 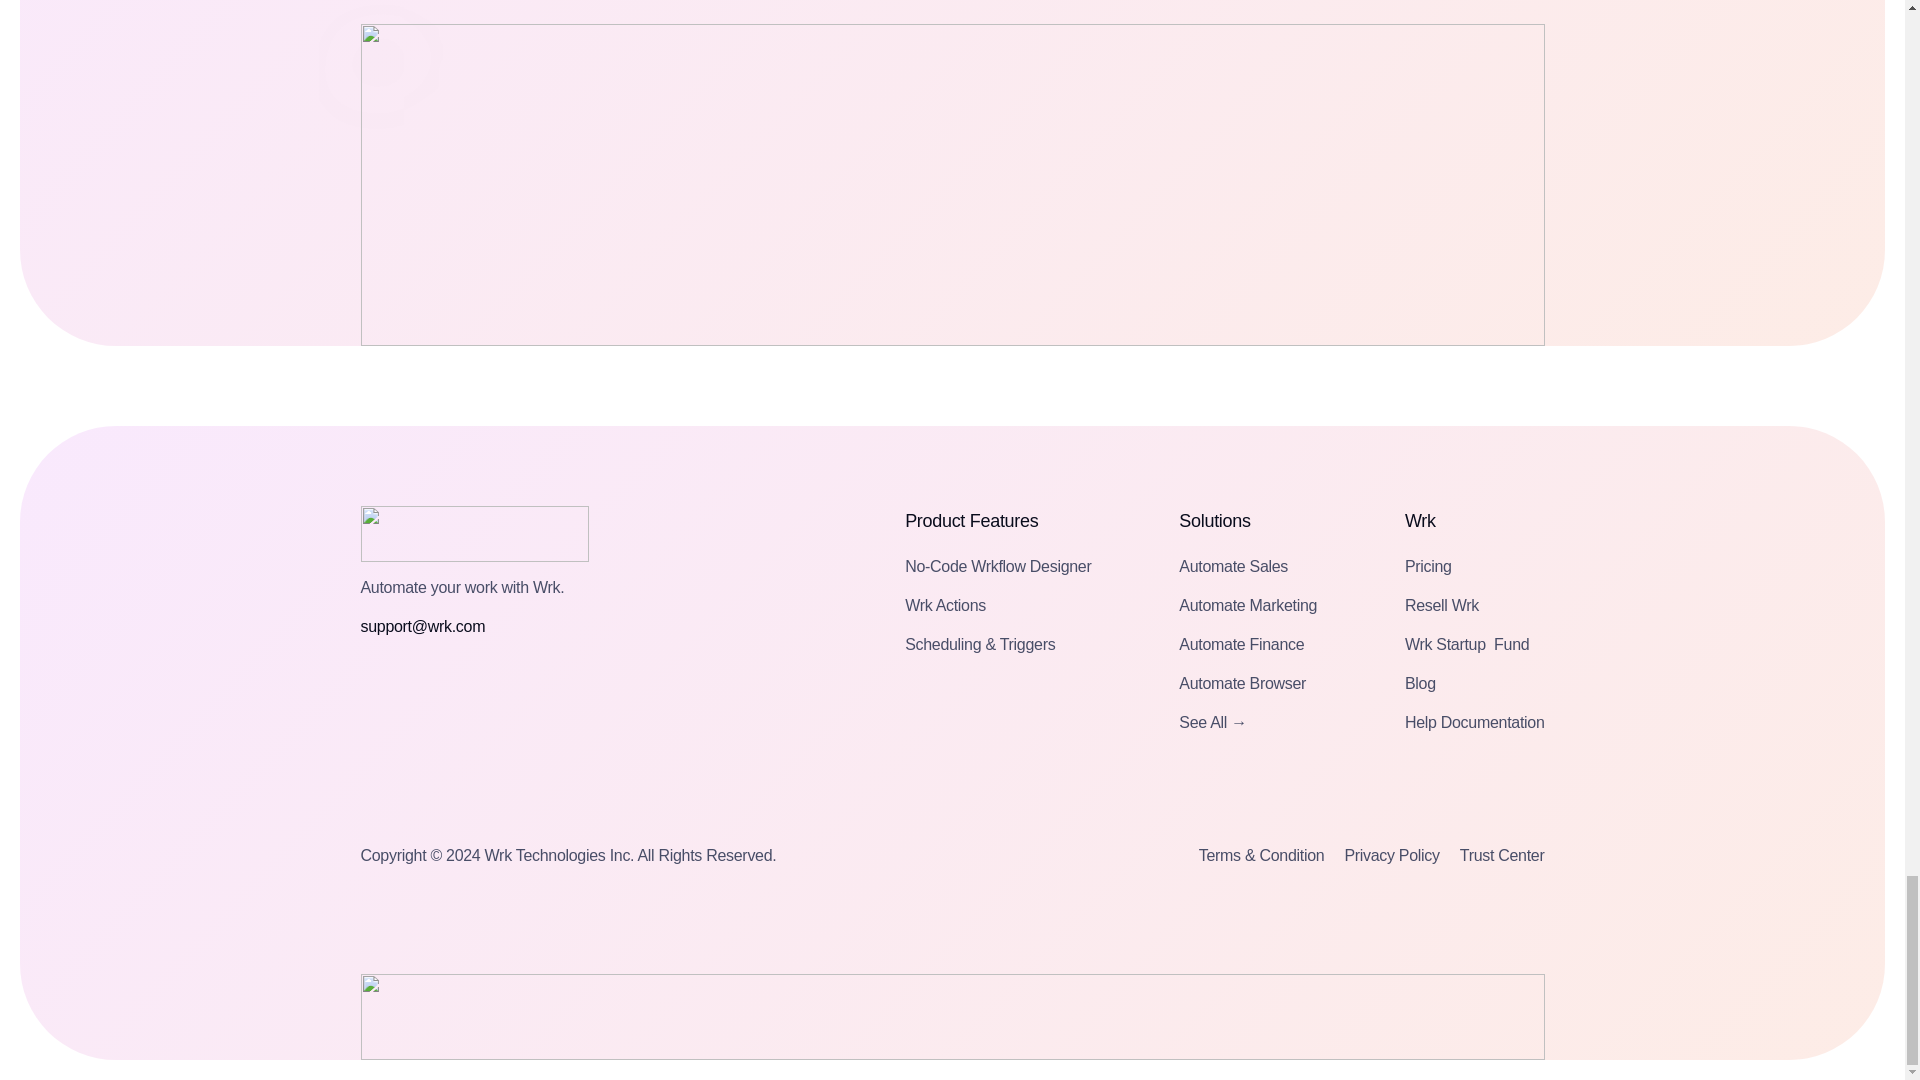 What do you see at coordinates (1475, 722) in the screenshot?
I see `Help Documentation` at bounding box center [1475, 722].